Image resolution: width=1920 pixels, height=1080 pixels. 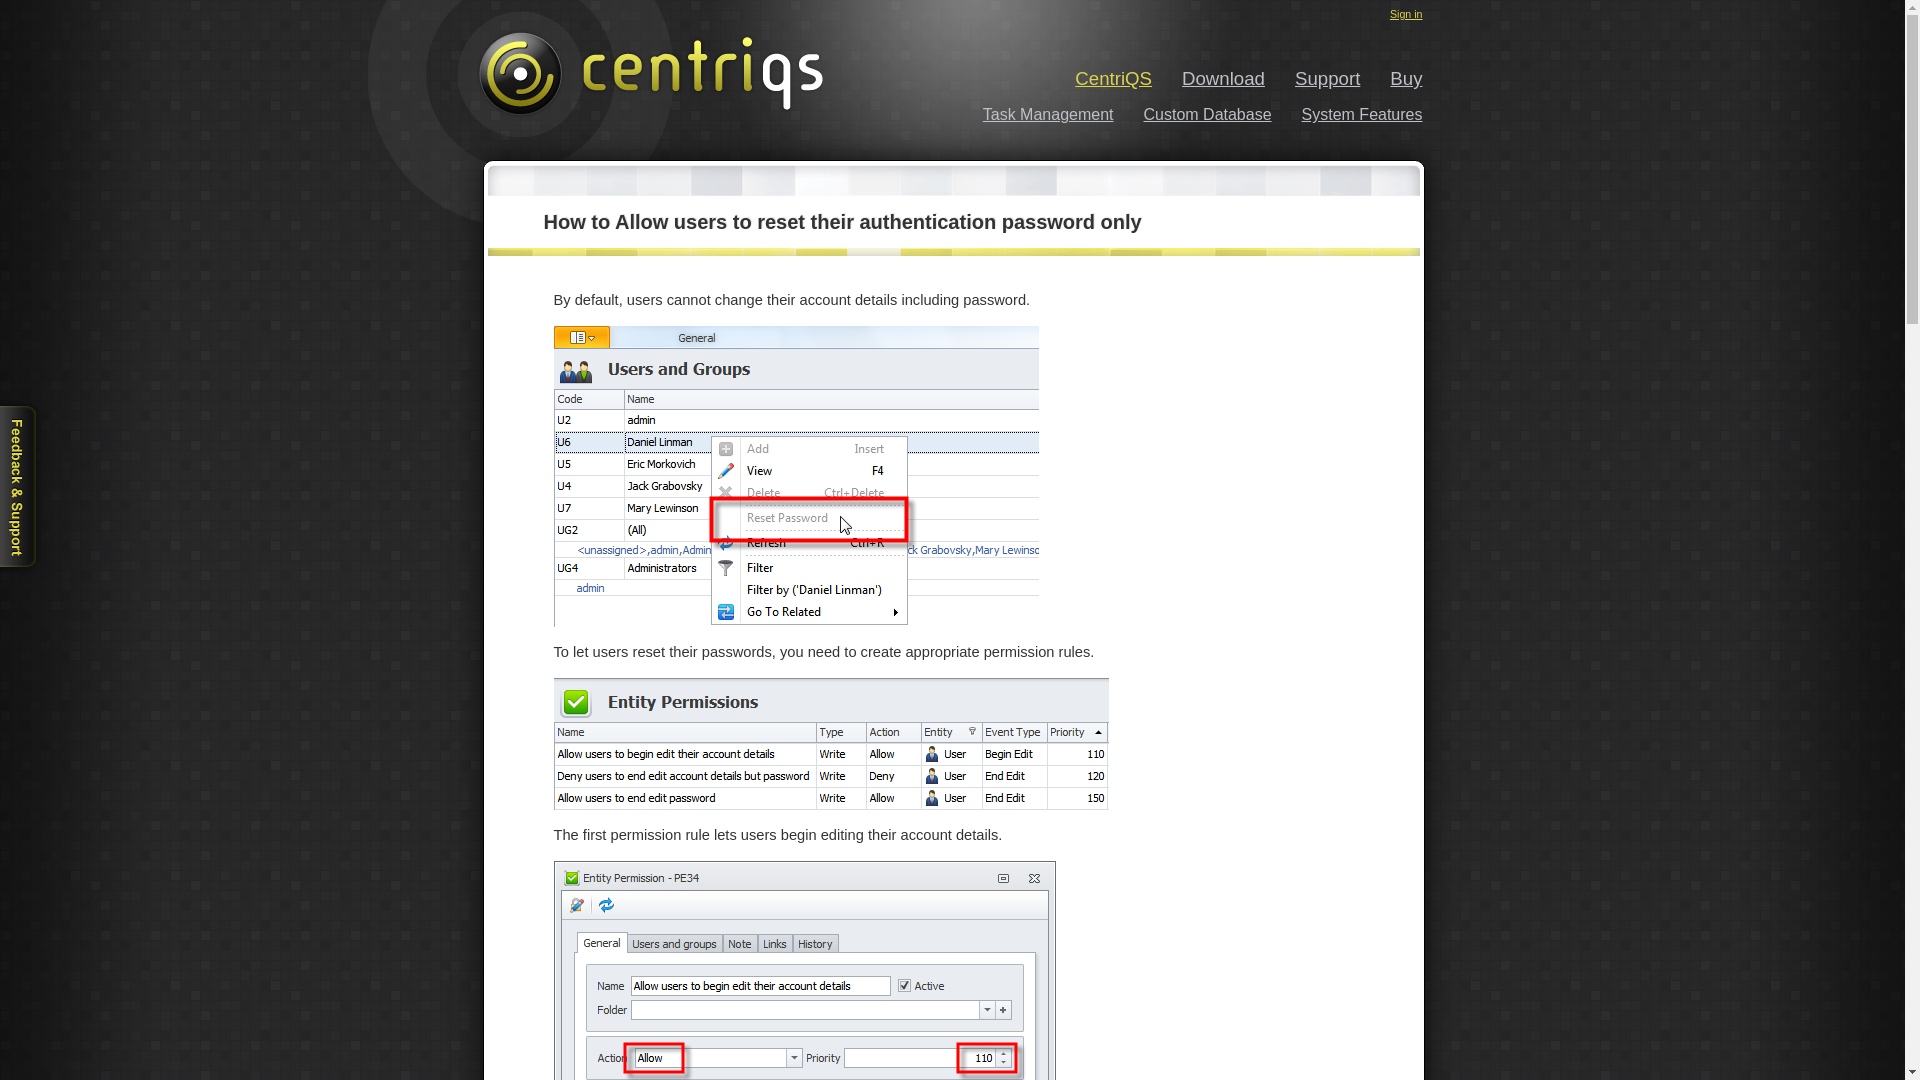 What do you see at coordinates (1390, 78) in the screenshot?
I see `Buy` at bounding box center [1390, 78].